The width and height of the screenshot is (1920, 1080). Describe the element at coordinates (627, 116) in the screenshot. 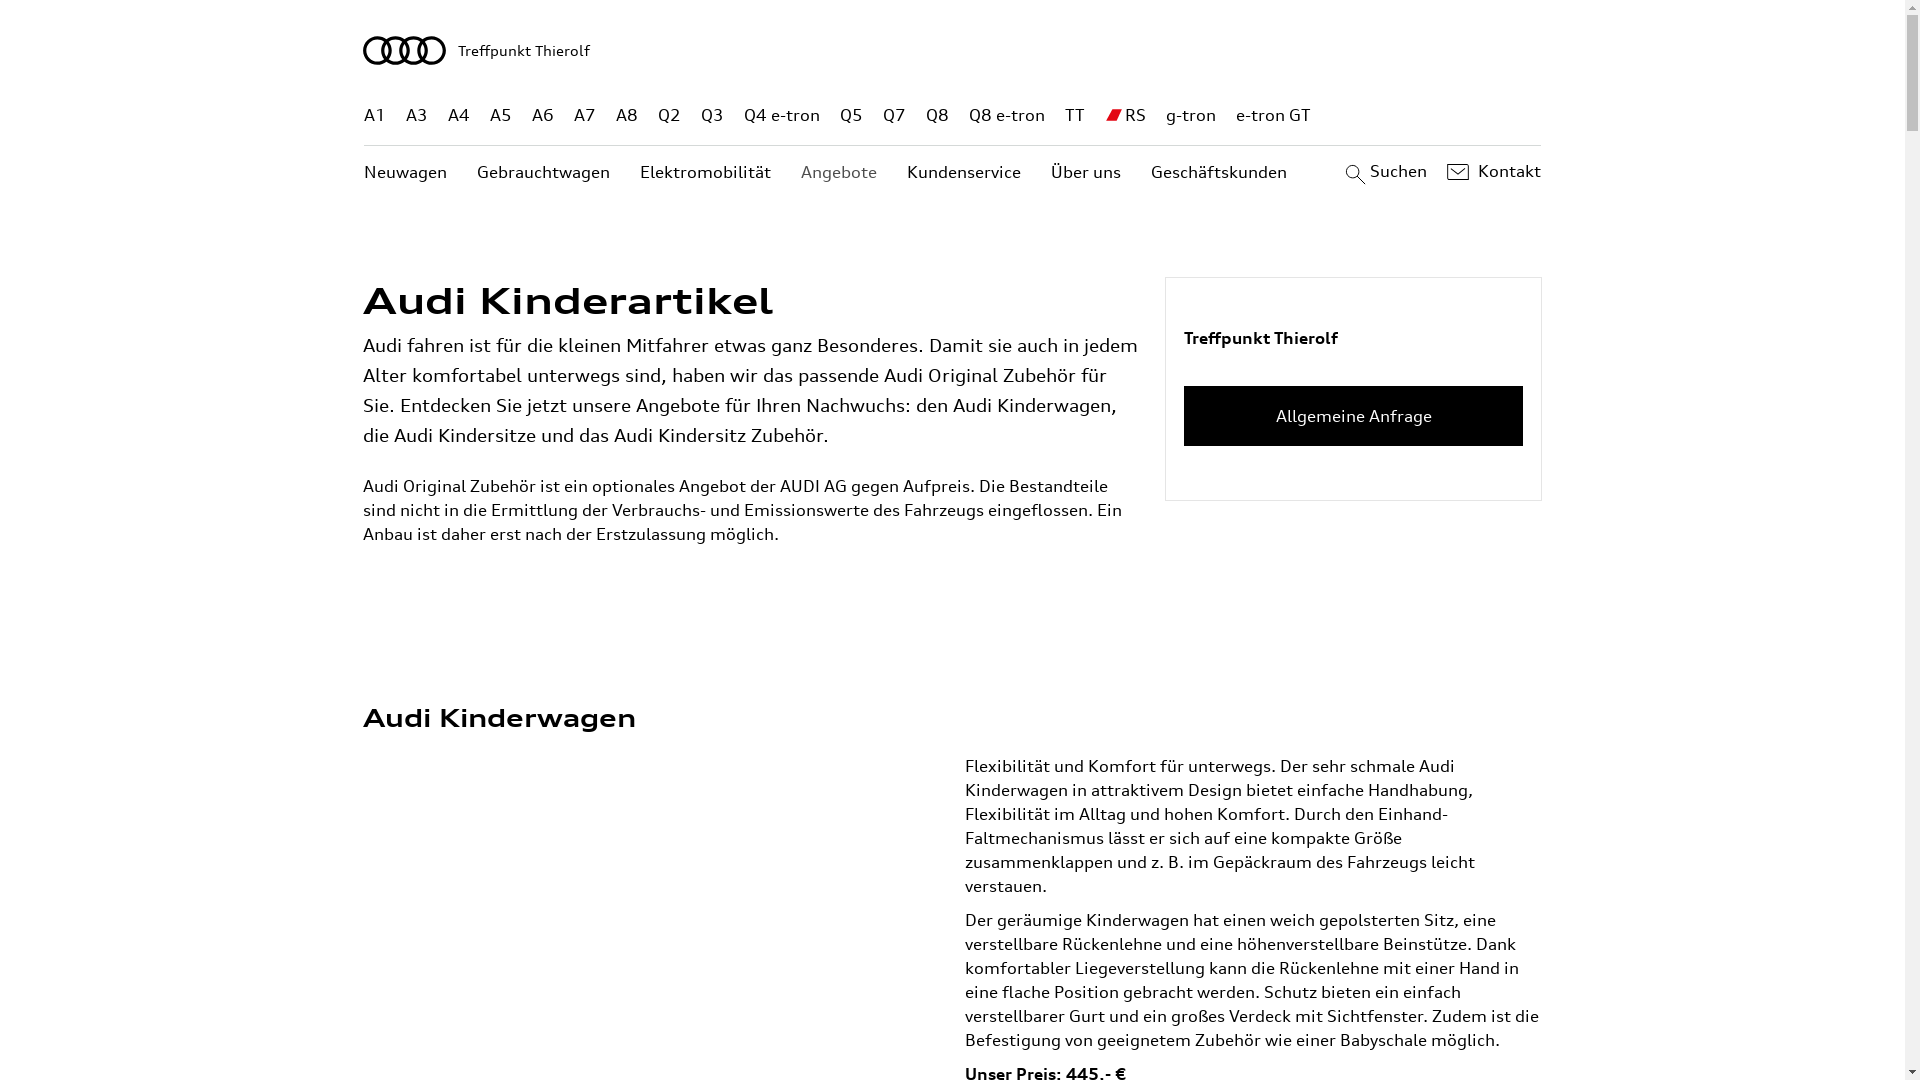

I see `A8` at that location.